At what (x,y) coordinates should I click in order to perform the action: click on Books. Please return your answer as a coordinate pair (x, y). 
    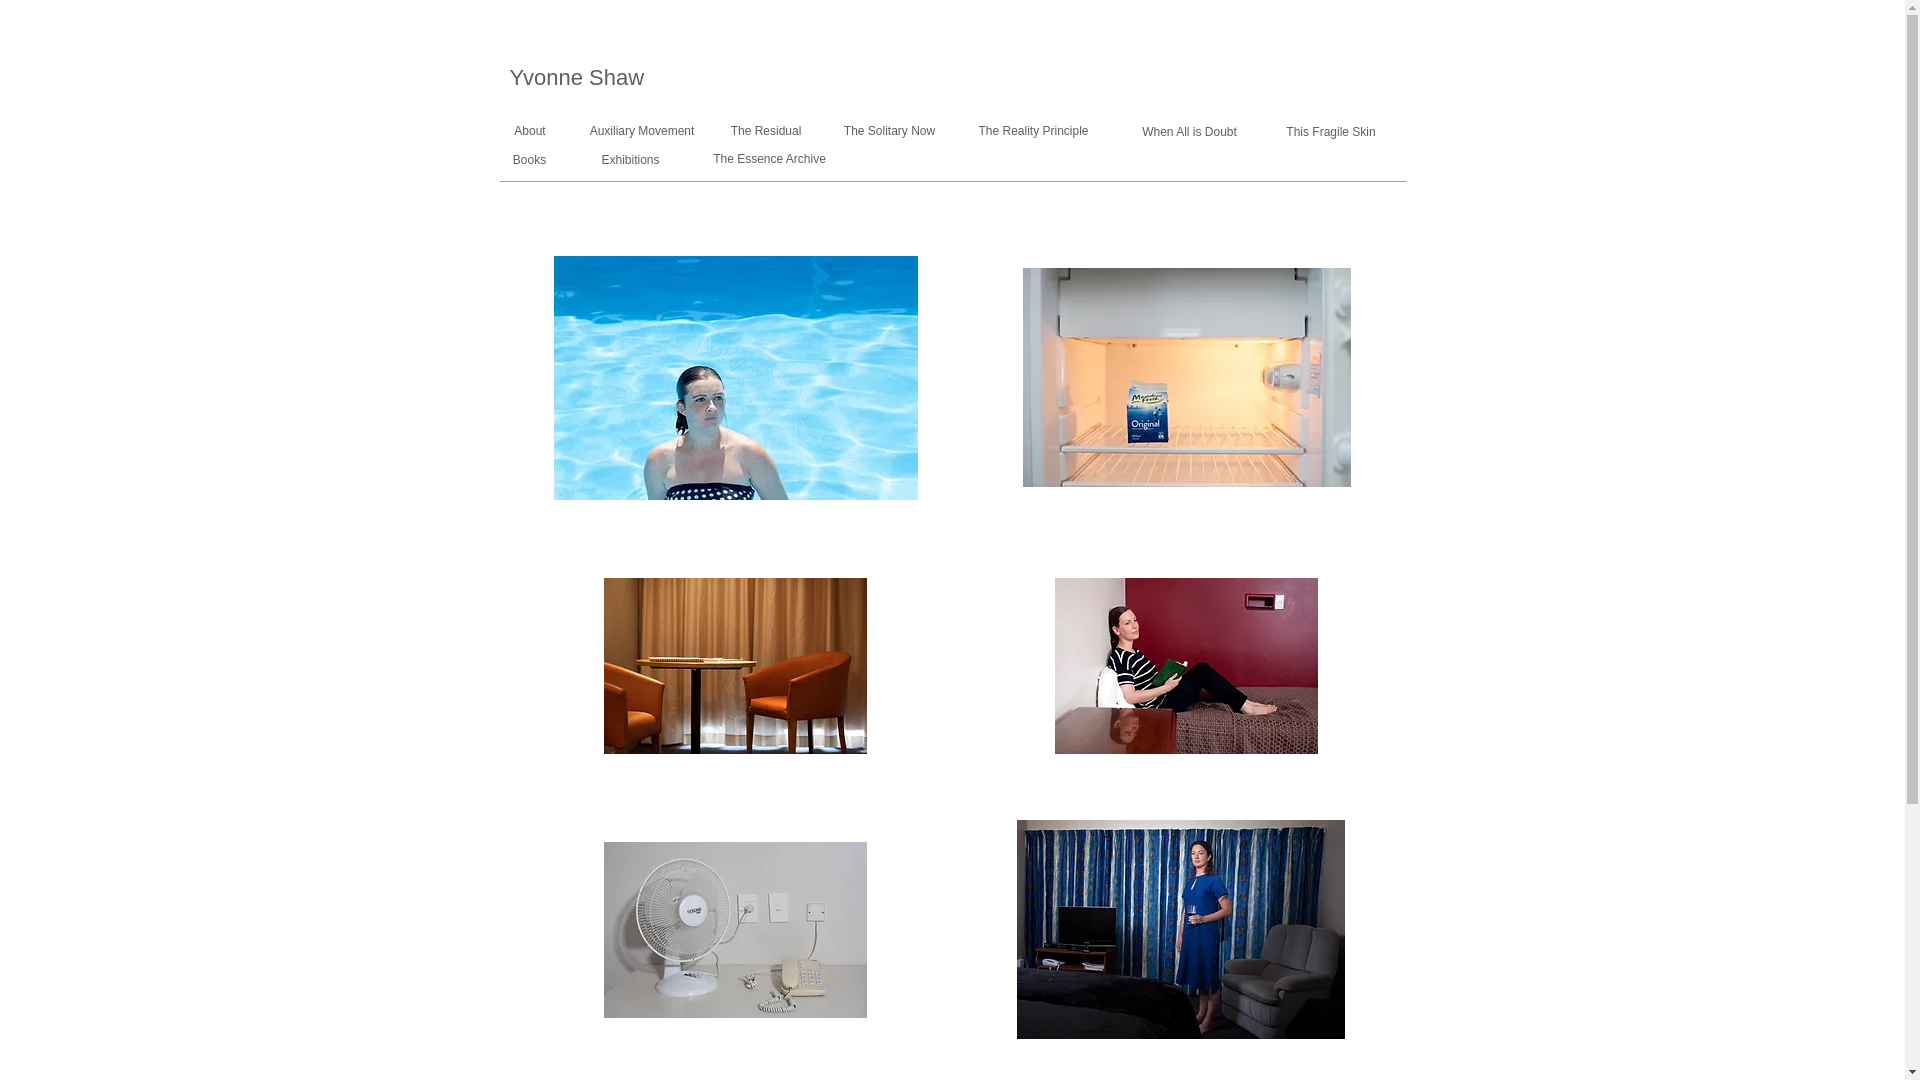
    Looking at the image, I should click on (529, 160).